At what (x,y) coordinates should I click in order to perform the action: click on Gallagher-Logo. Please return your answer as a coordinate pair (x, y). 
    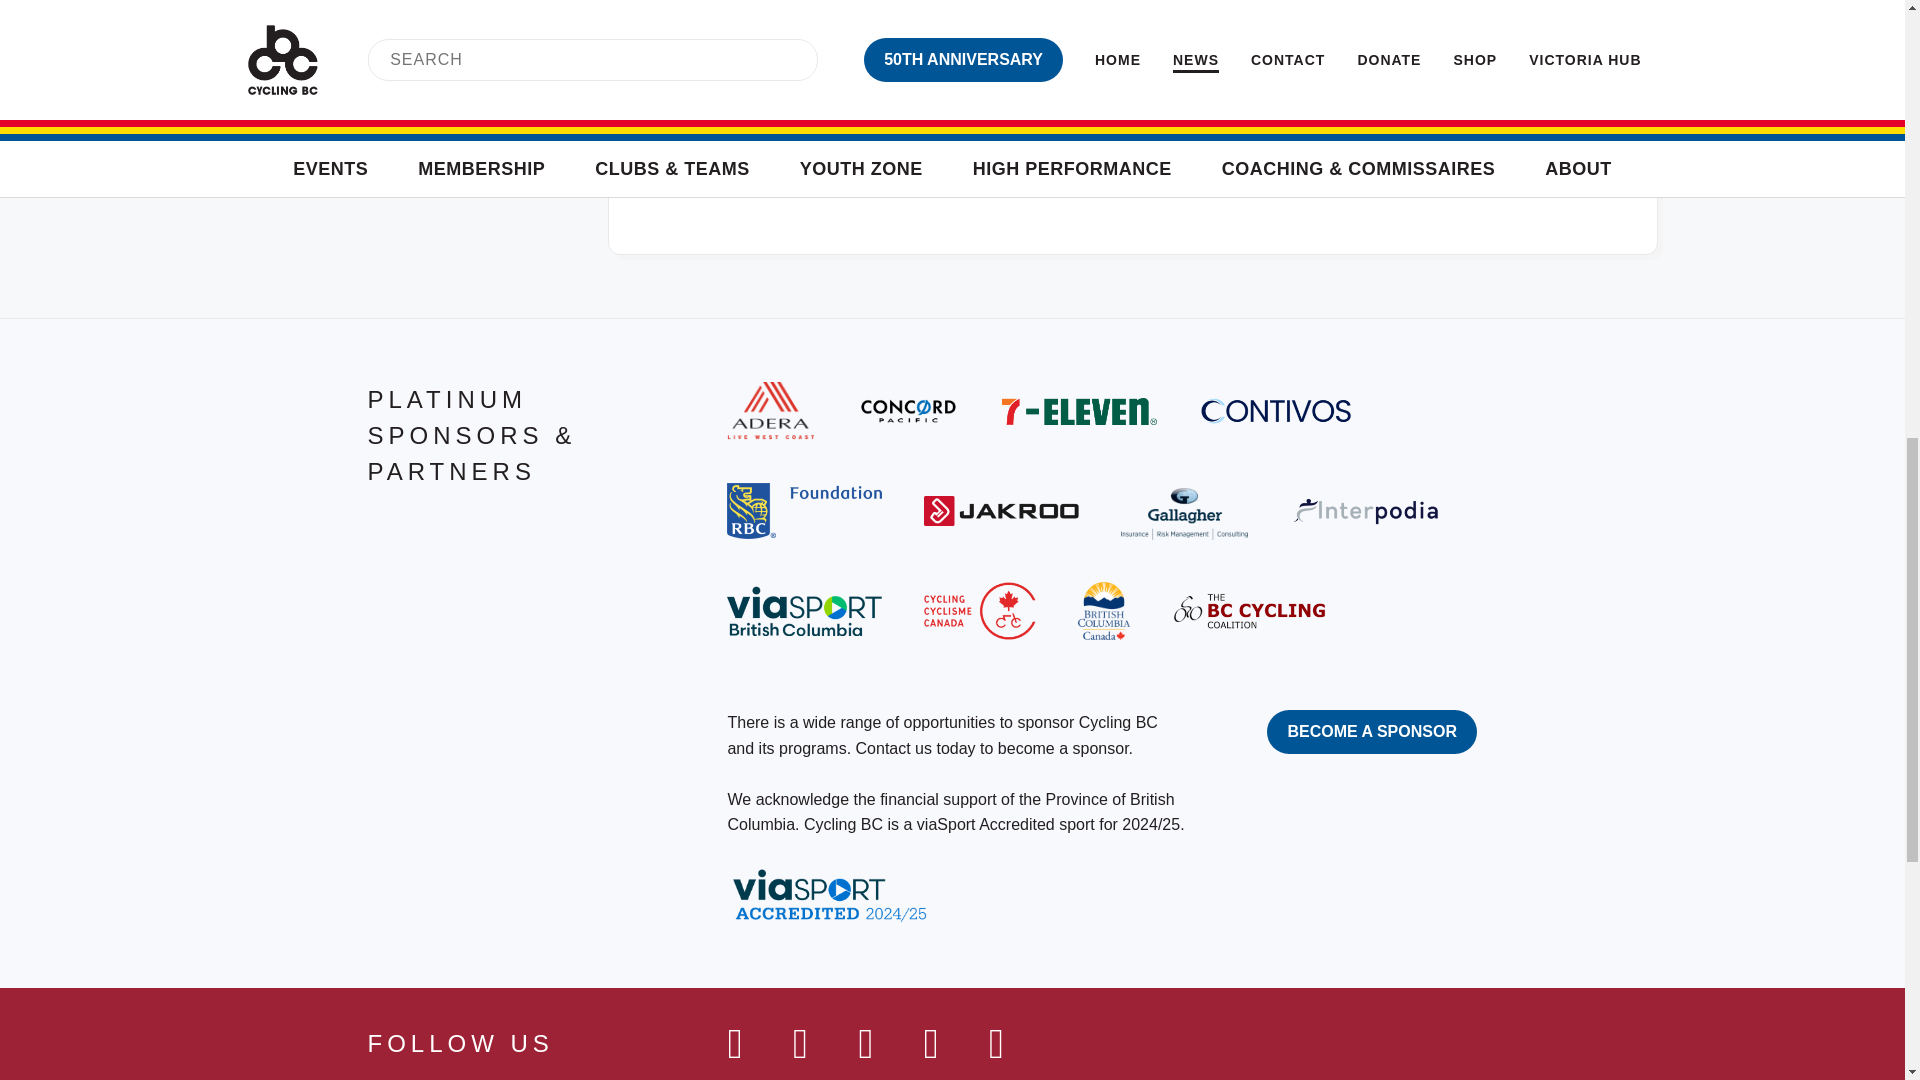
    Looking at the image, I should click on (1184, 510).